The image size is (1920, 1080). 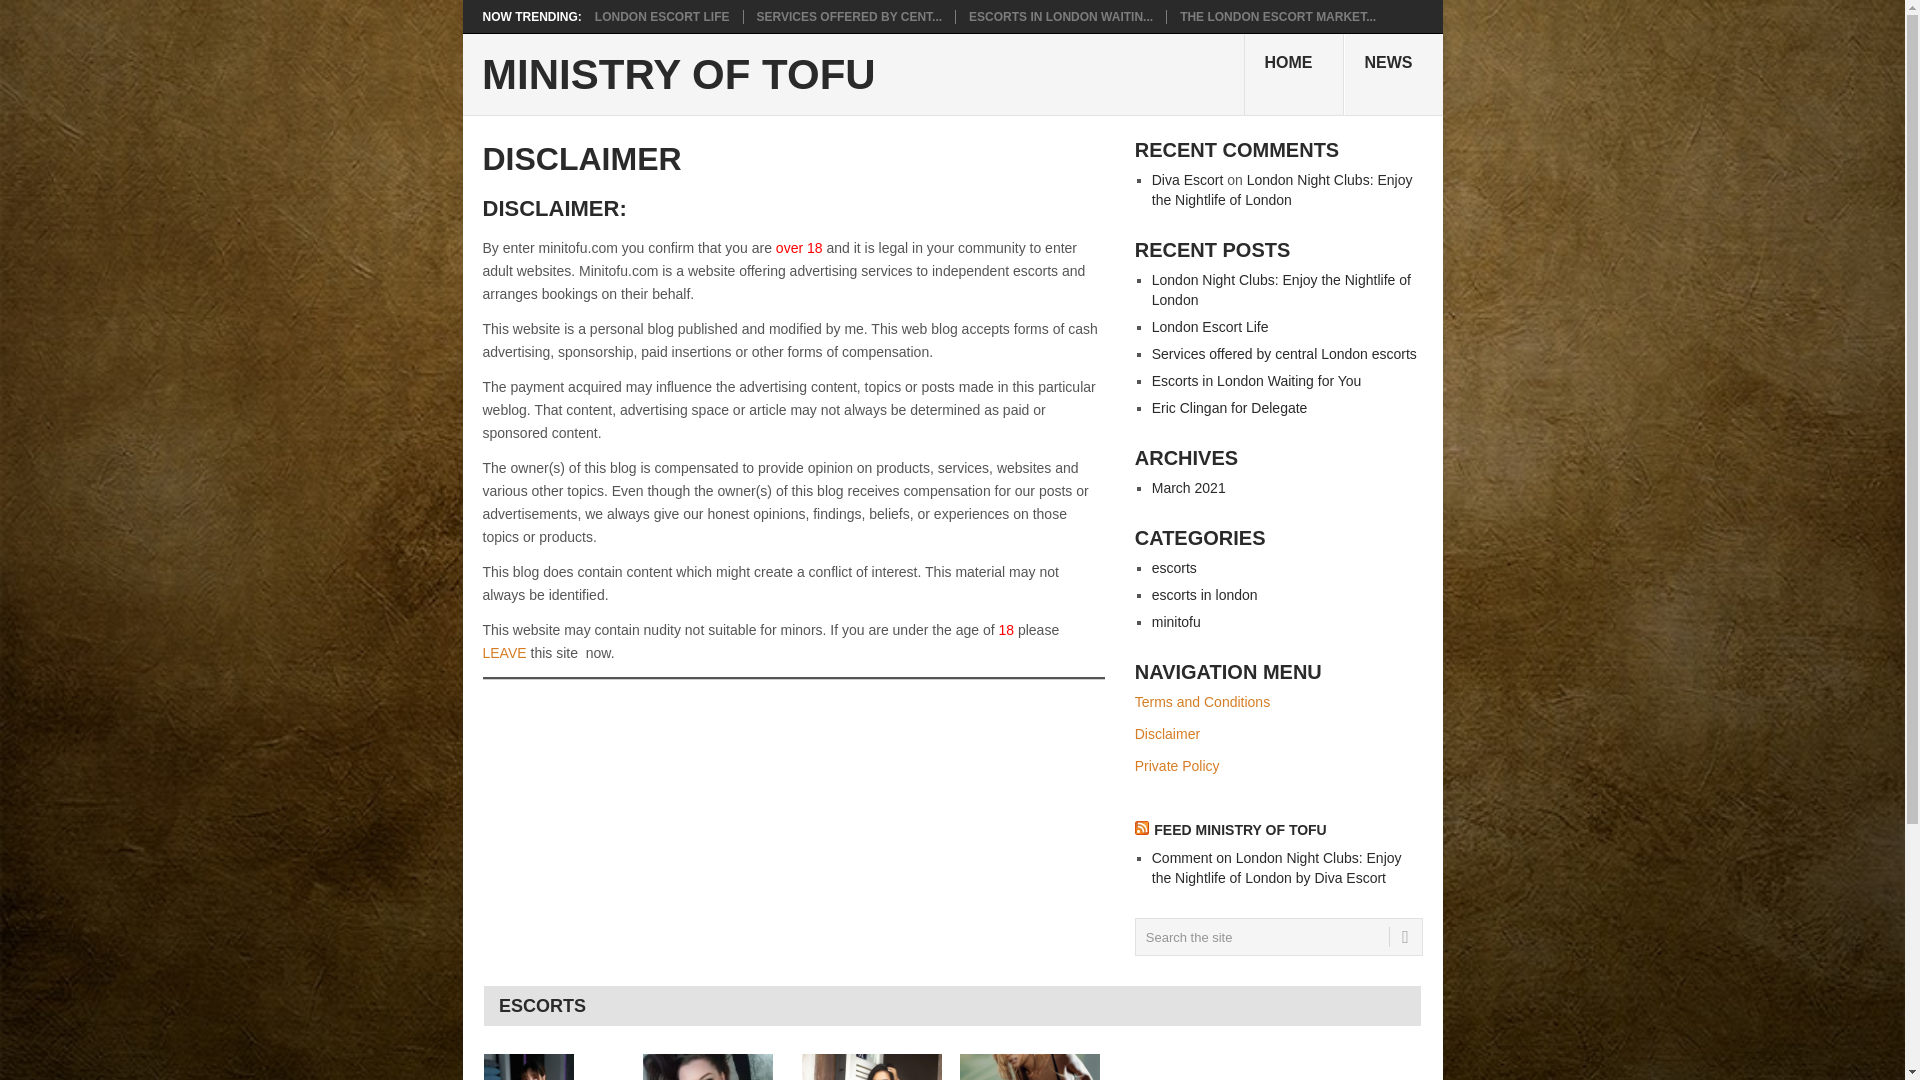 What do you see at coordinates (1230, 407) in the screenshot?
I see `Eric Clingan for Delegate` at bounding box center [1230, 407].